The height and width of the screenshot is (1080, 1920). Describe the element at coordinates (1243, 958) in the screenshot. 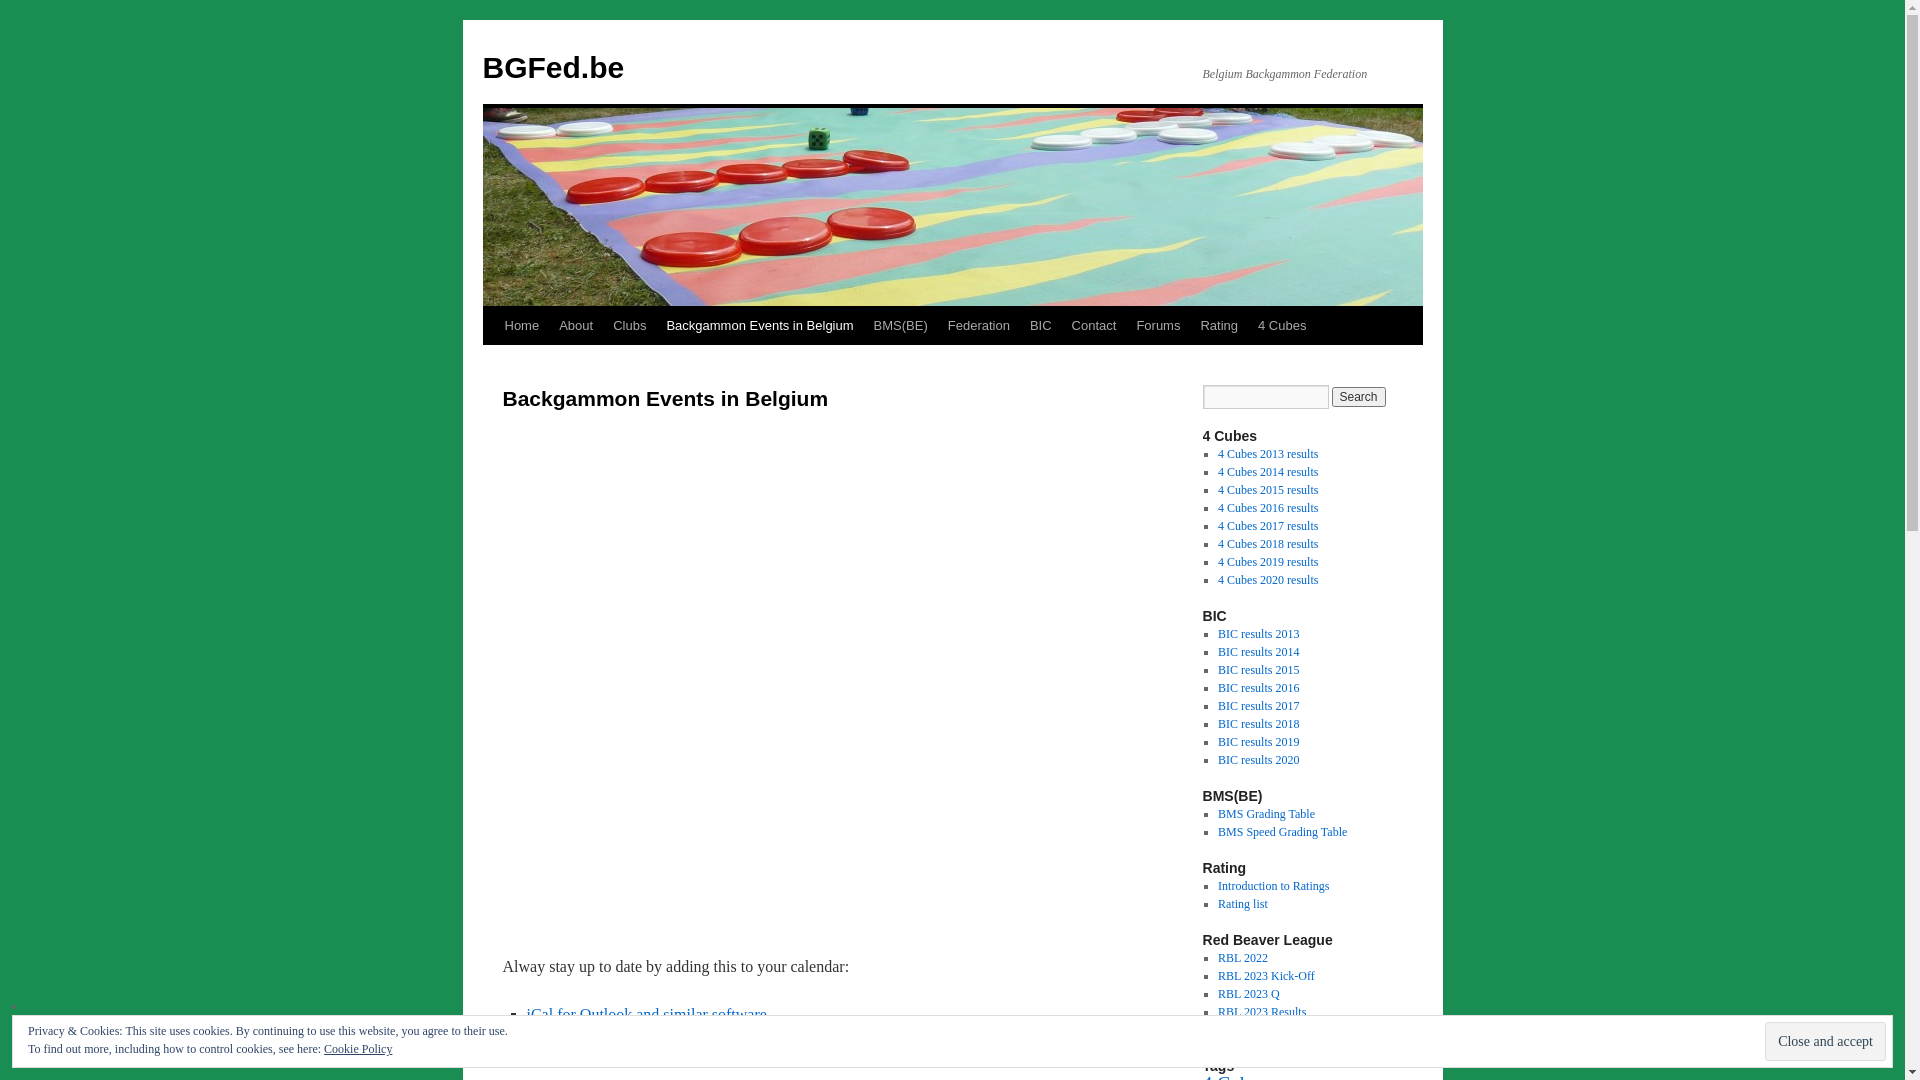

I see `RBL 2022` at that location.